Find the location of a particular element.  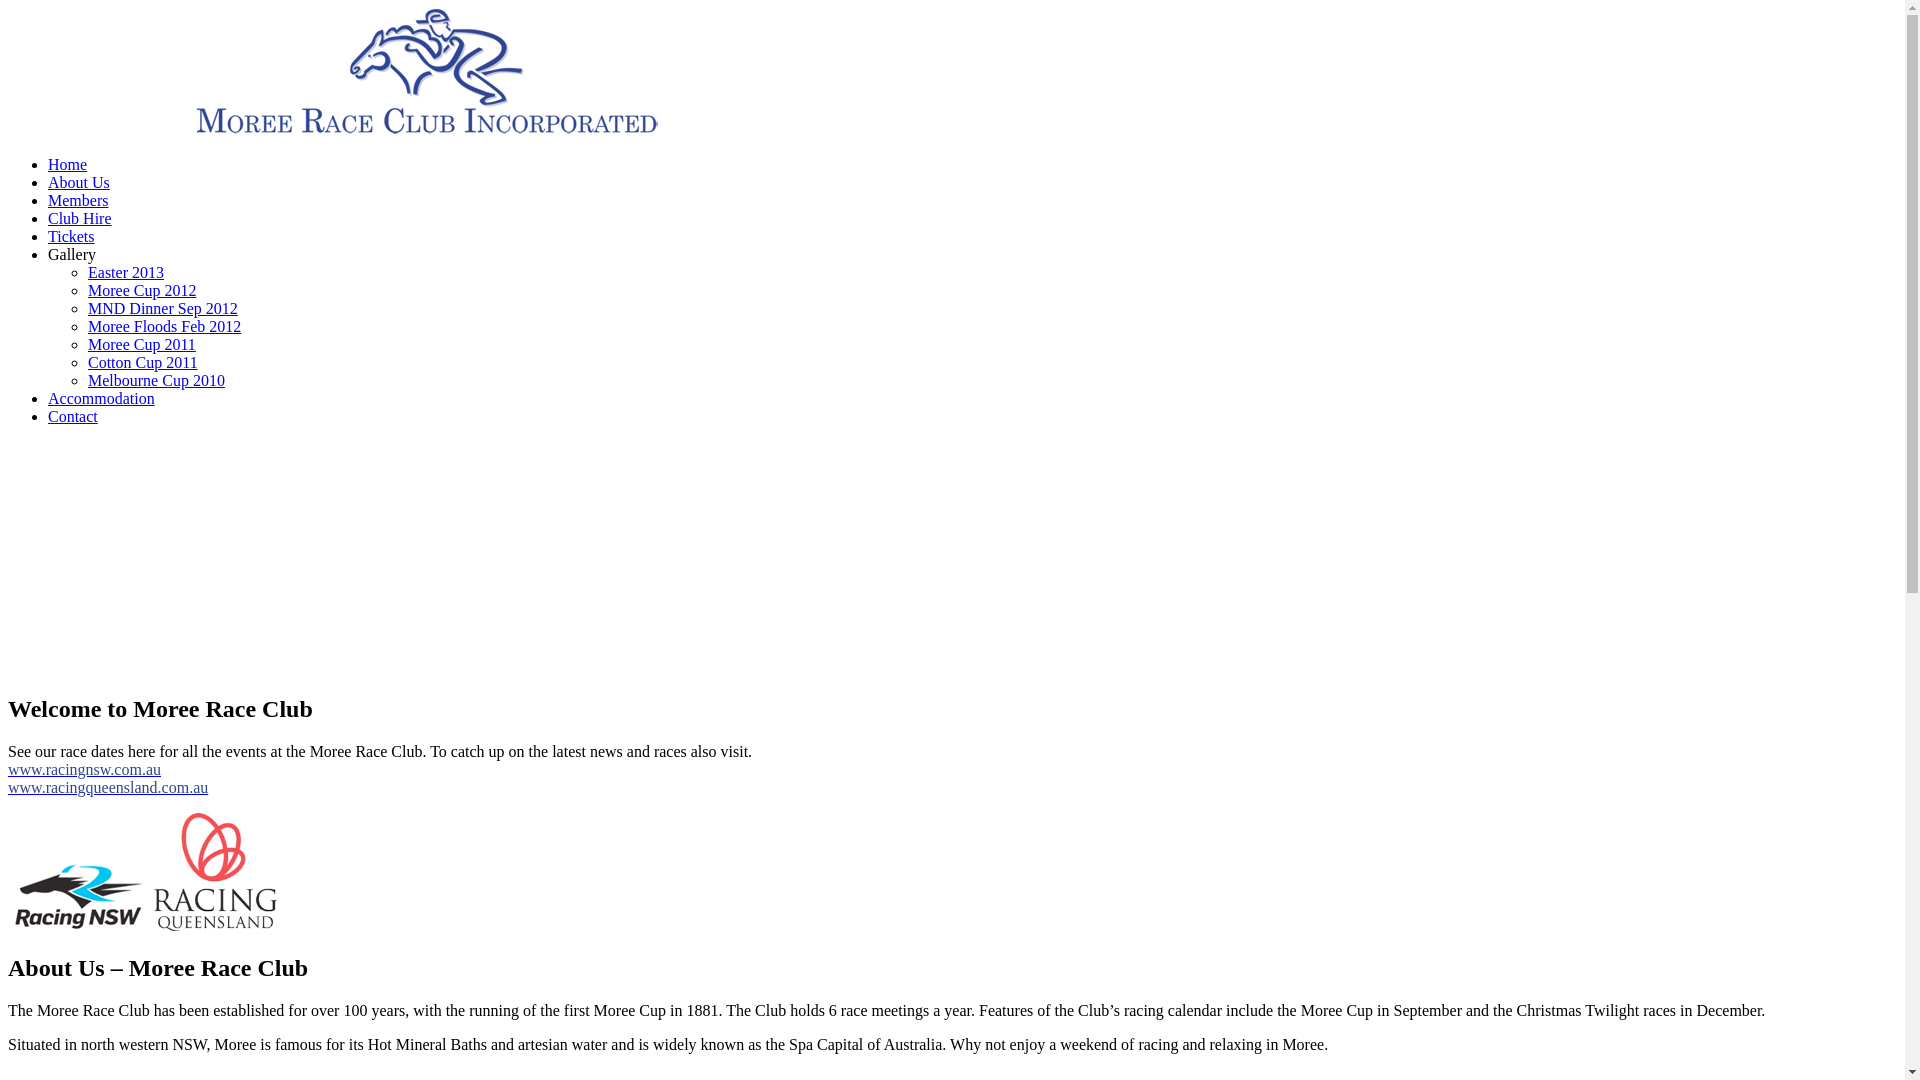

www.racingnsw.com.au is located at coordinates (84, 770).